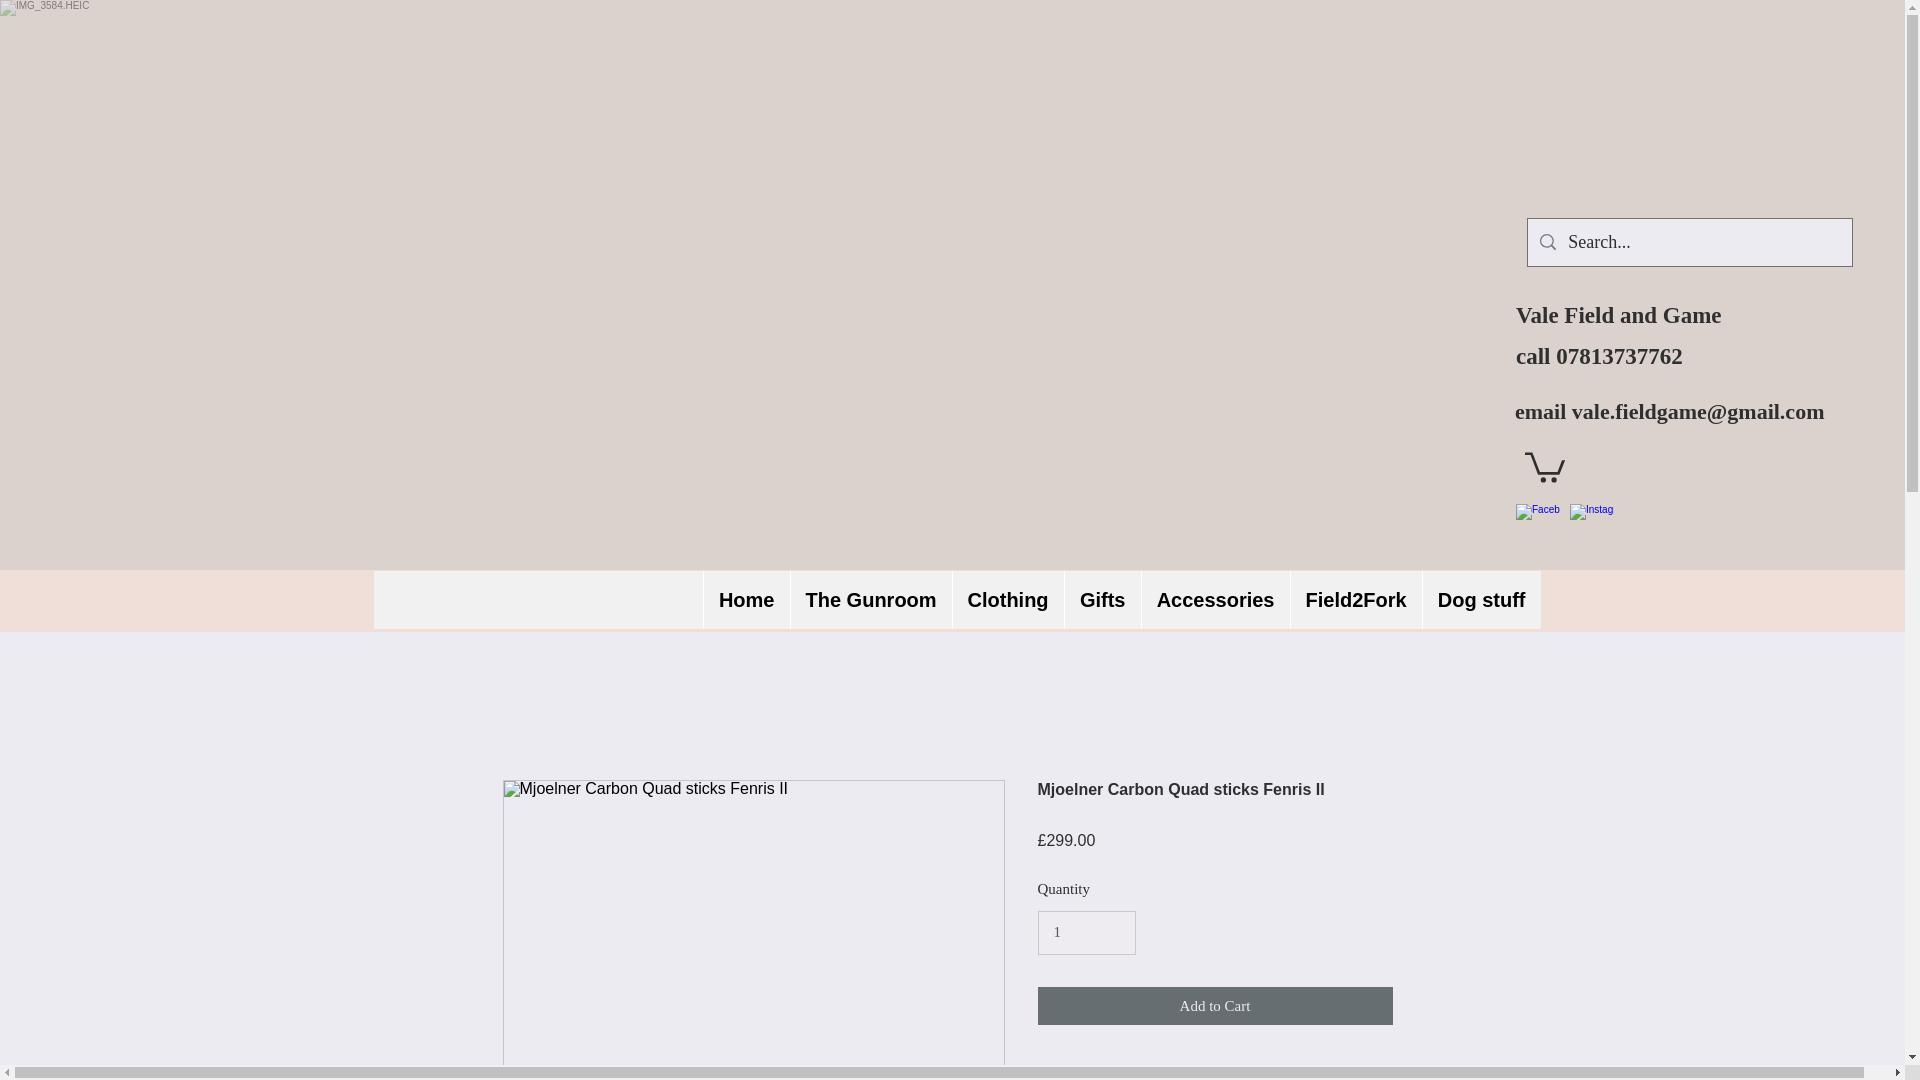 This screenshot has width=1920, height=1080. Describe the element at coordinates (1008, 600) in the screenshot. I see `Clothing` at that location.